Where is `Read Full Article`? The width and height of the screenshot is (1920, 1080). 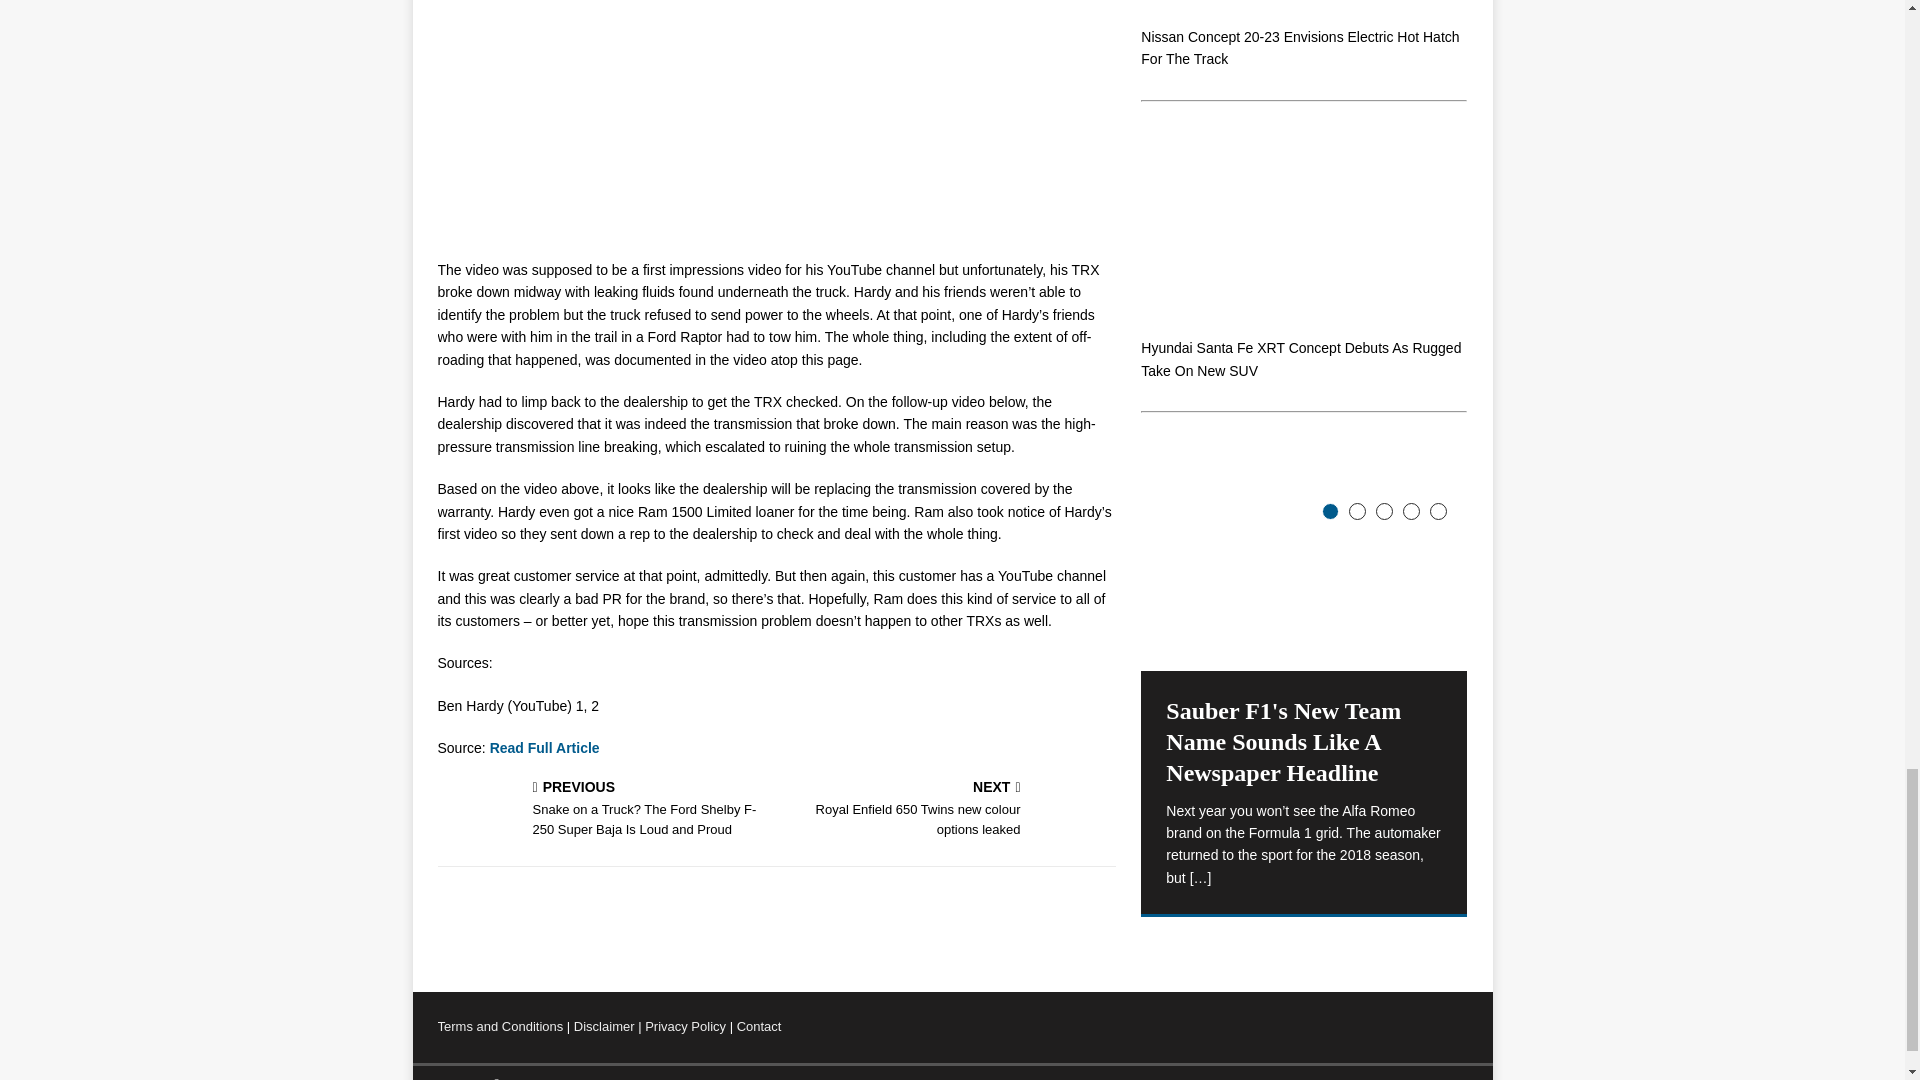 Read Full Article is located at coordinates (544, 748).